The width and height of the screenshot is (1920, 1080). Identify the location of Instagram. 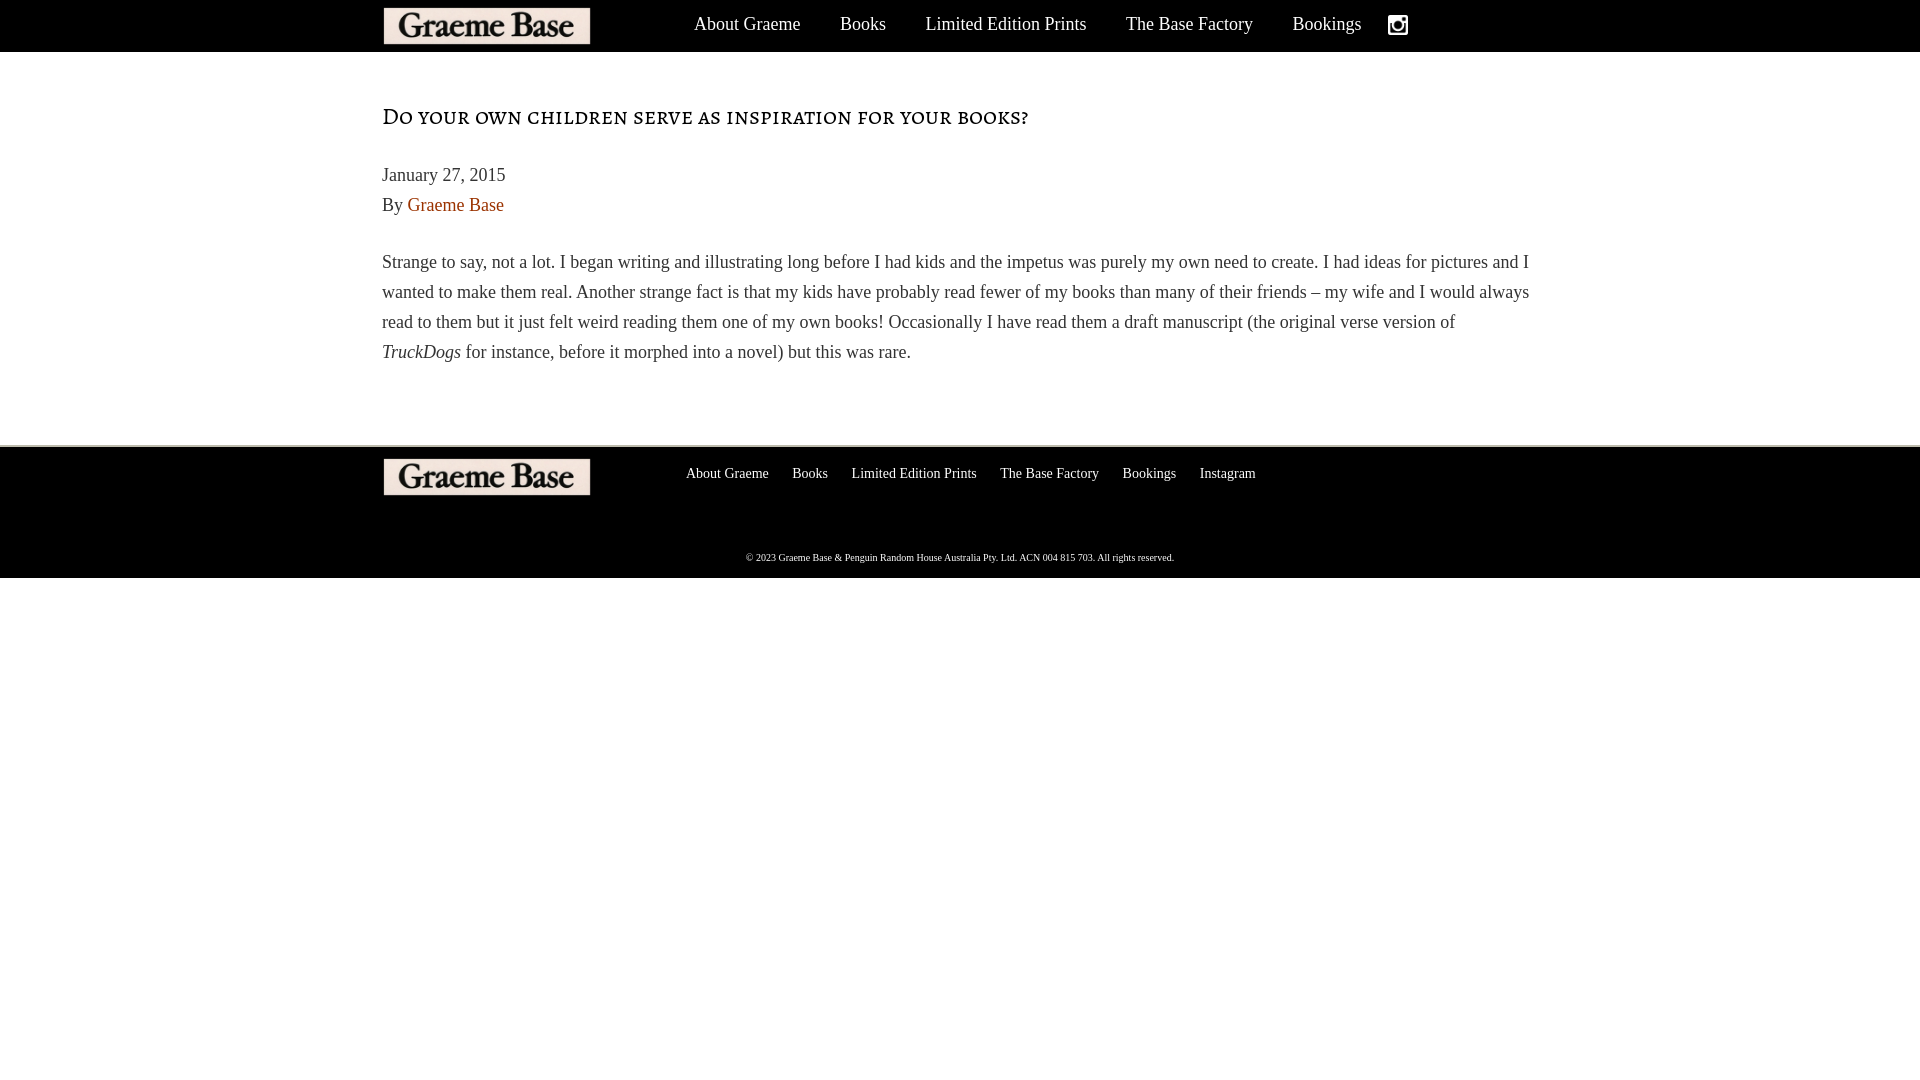
(1401, 24).